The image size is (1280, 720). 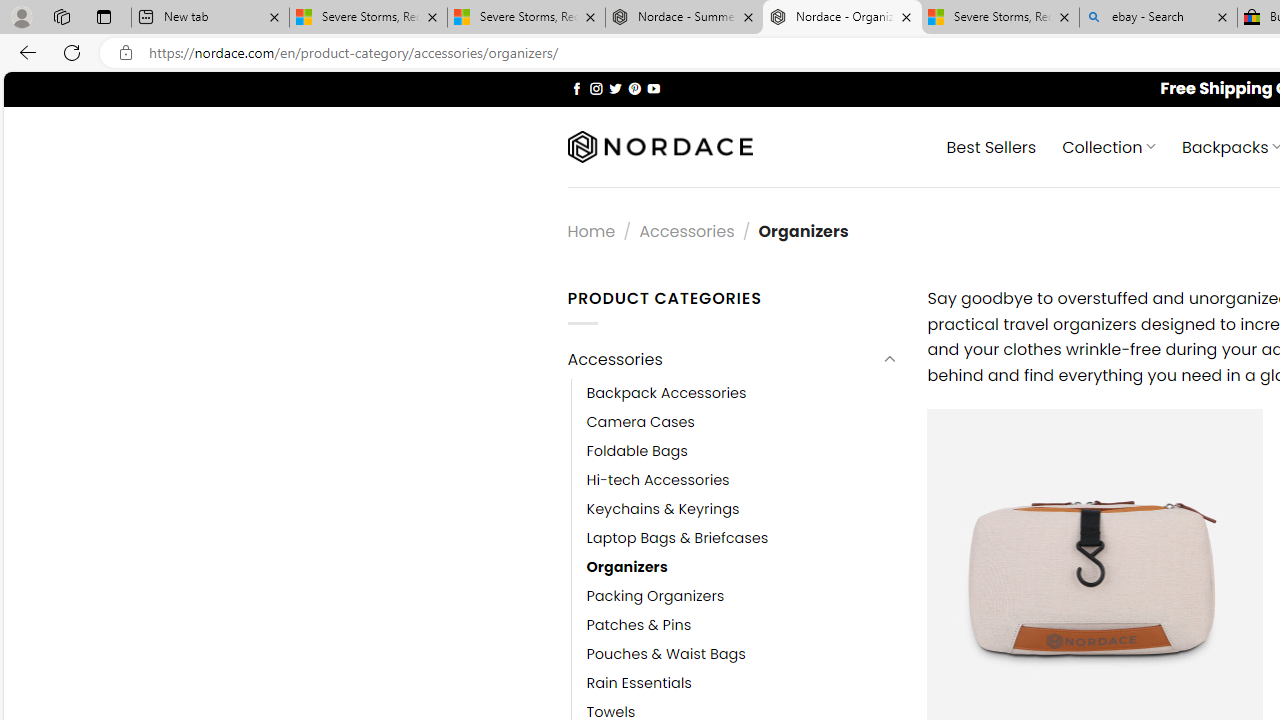 What do you see at coordinates (210, 18) in the screenshot?
I see `New tab` at bounding box center [210, 18].